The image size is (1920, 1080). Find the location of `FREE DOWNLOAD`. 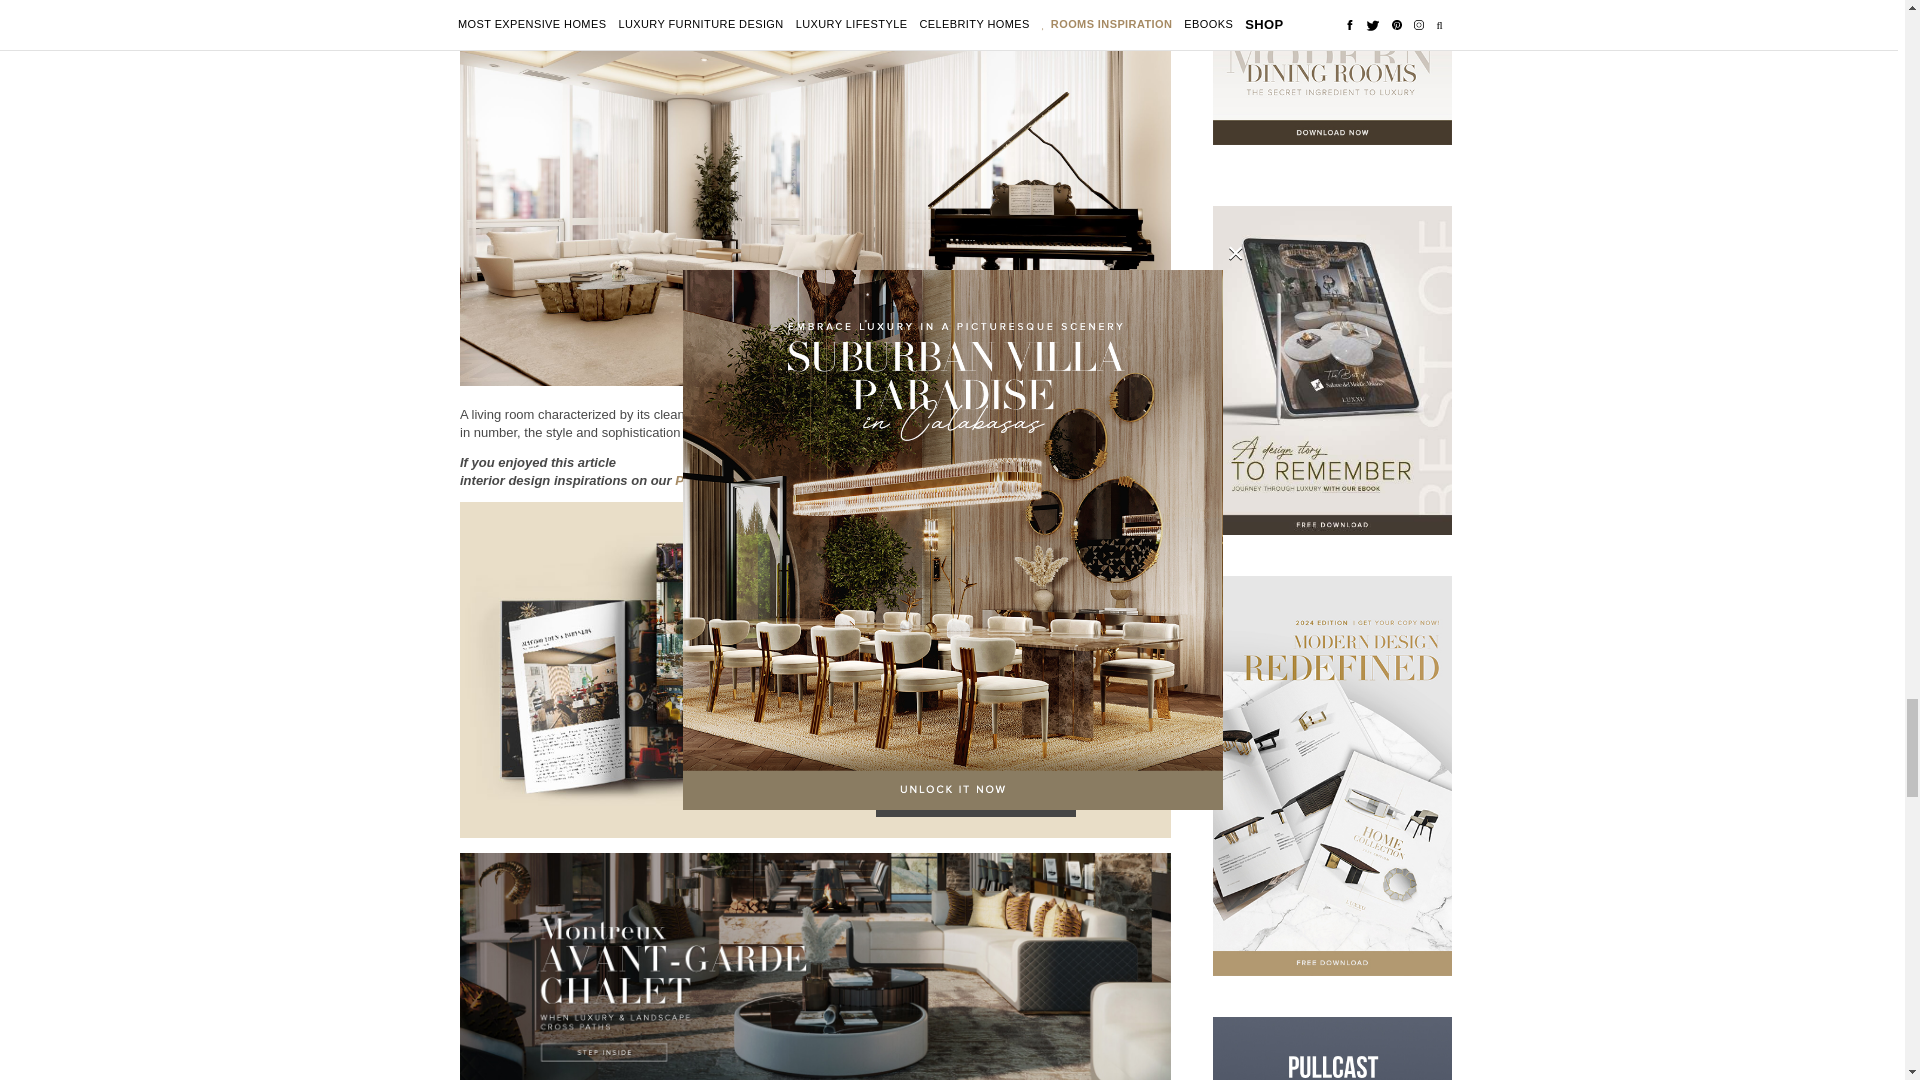

FREE DOWNLOAD is located at coordinates (975, 798).